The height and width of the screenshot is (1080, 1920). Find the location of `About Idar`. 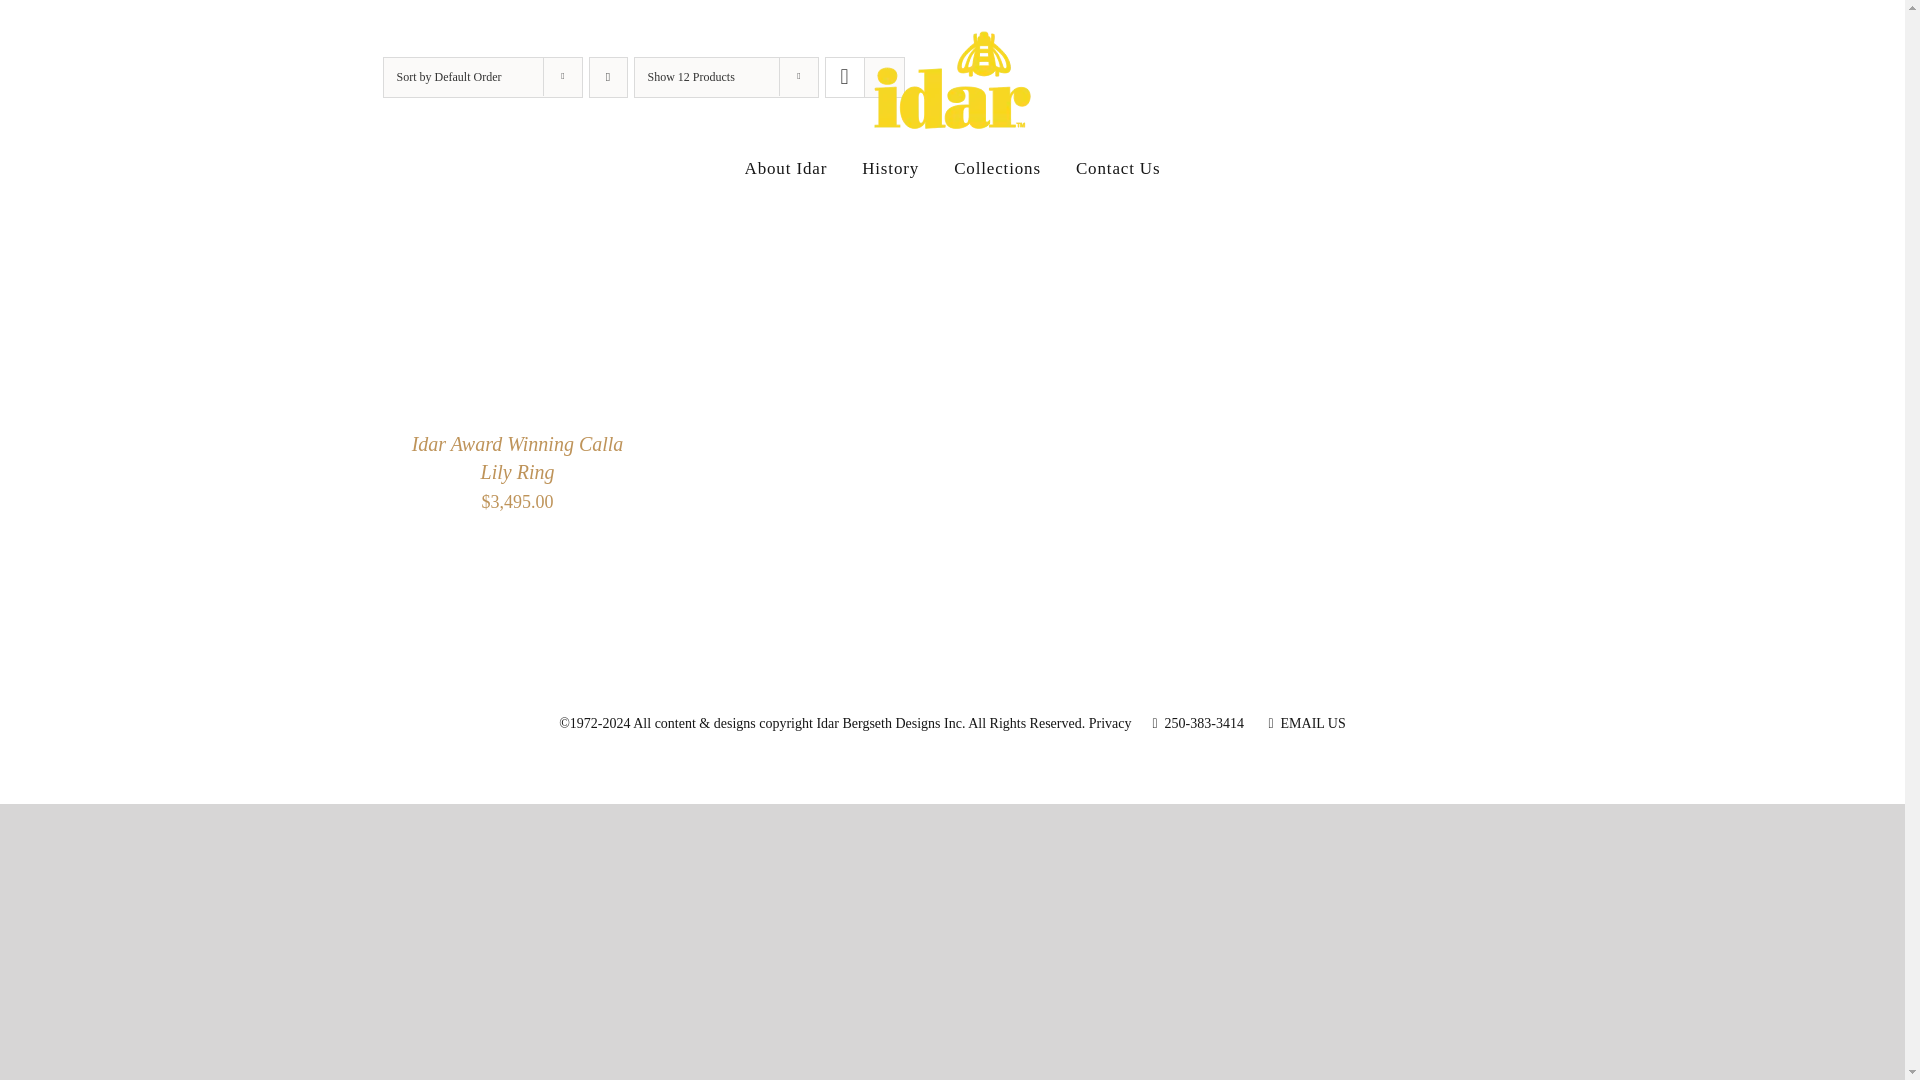

About Idar is located at coordinates (786, 168).